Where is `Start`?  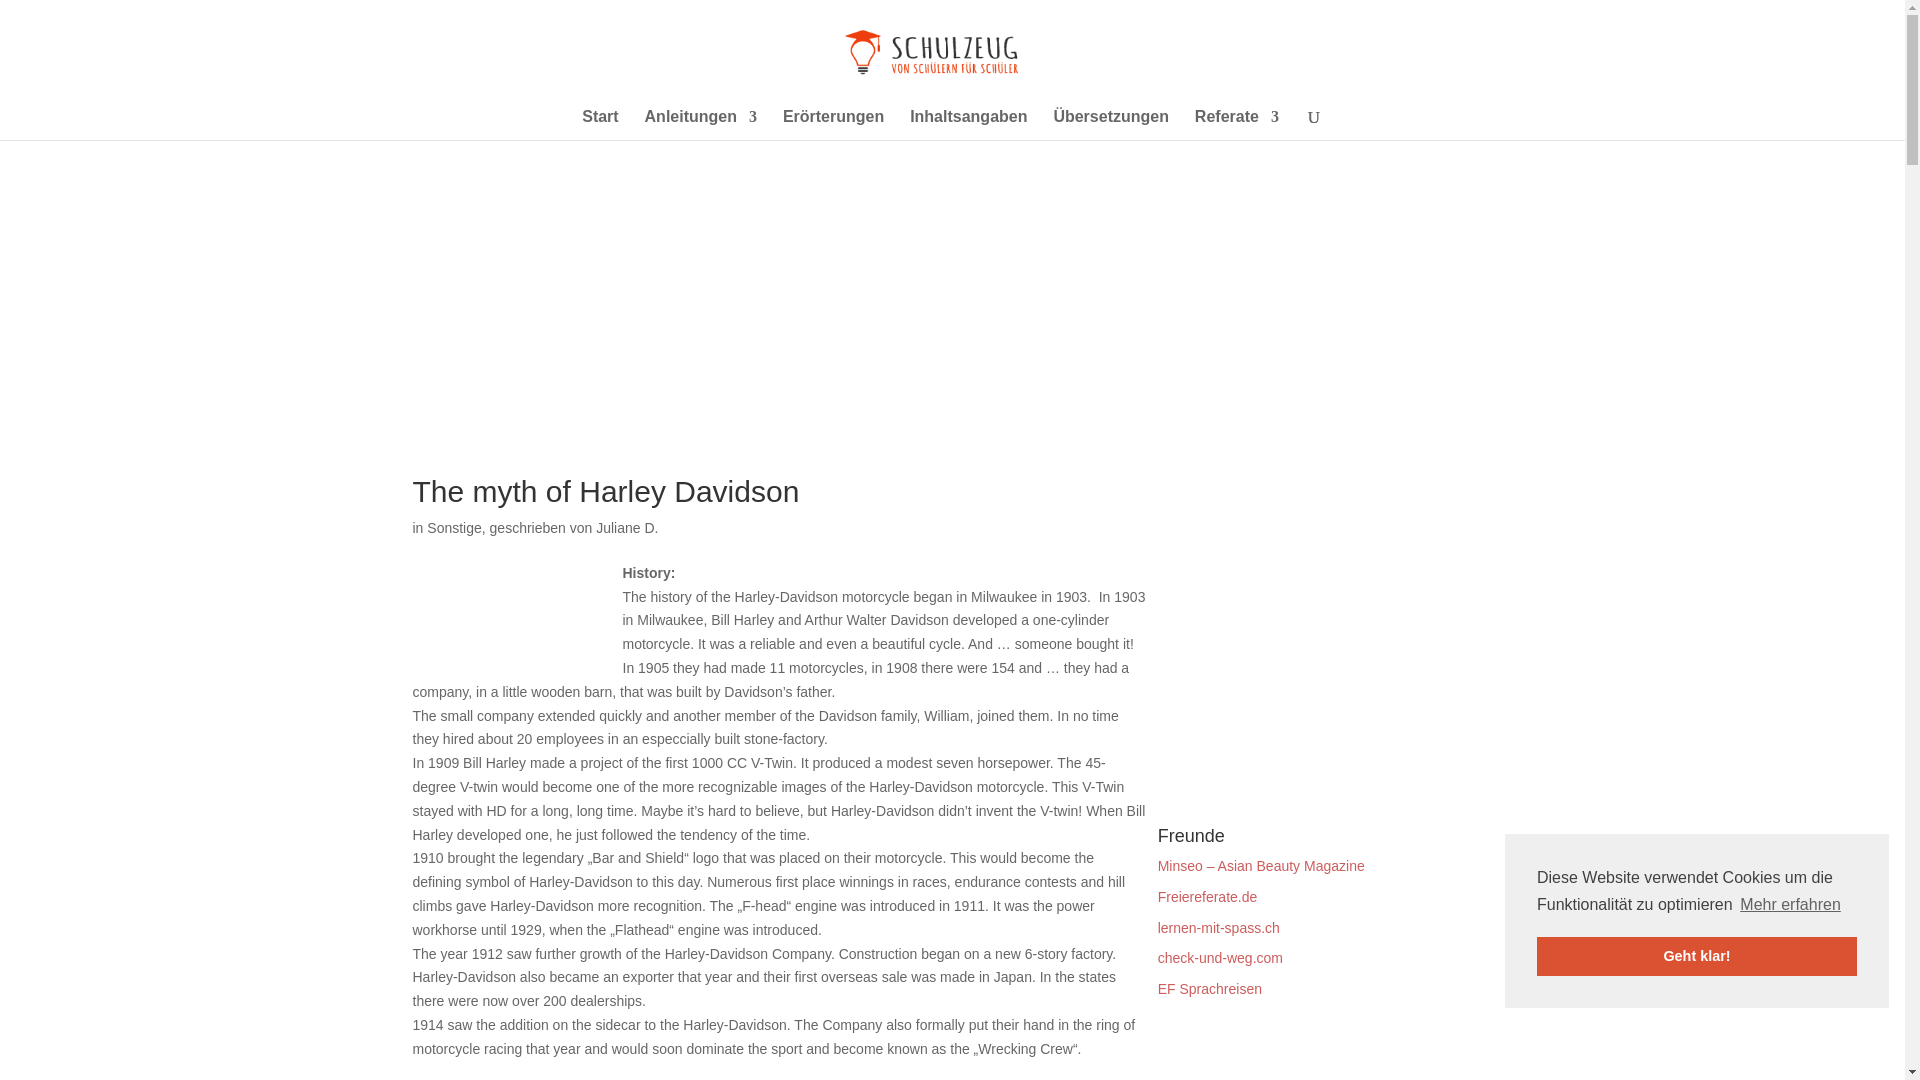 Start is located at coordinates (600, 125).